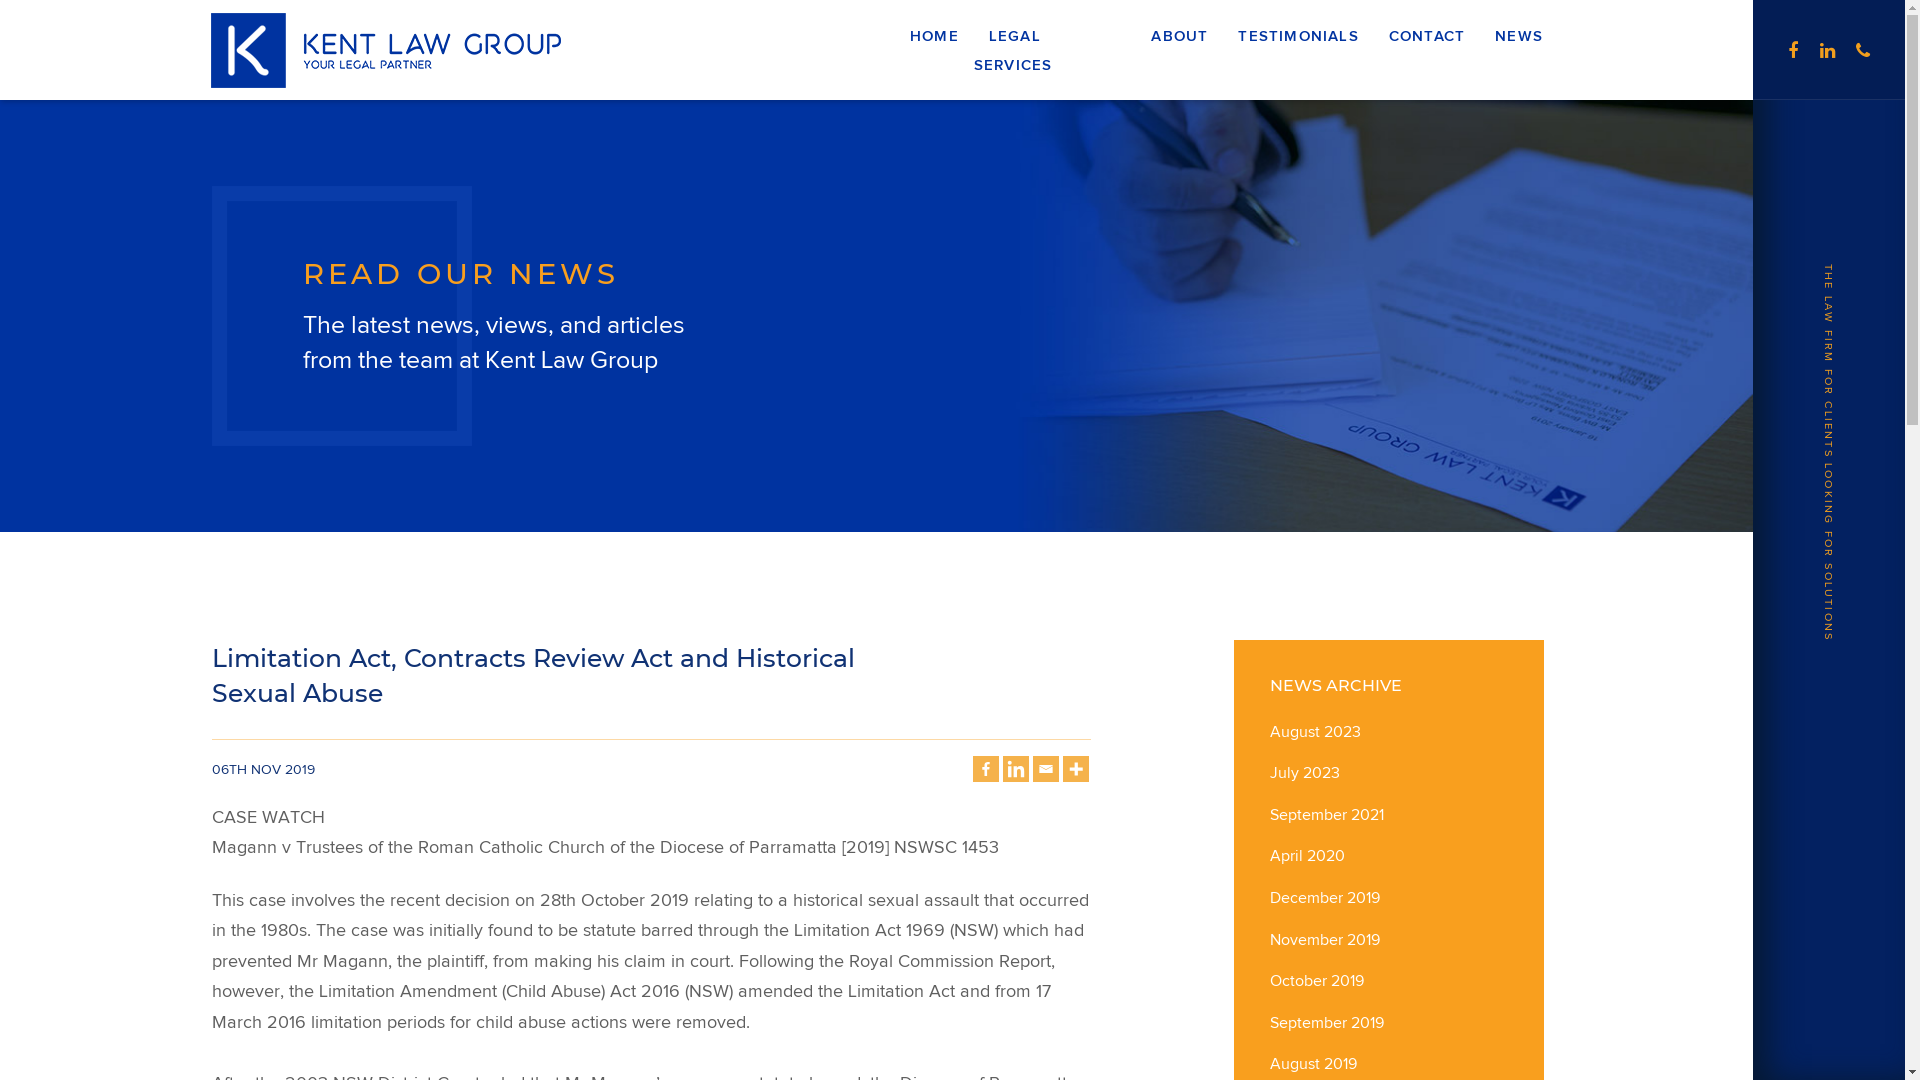 The height and width of the screenshot is (1080, 1920). What do you see at coordinates (1021, 52) in the screenshot?
I see `LEGAL SERVICES` at bounding box center [1021, 52].